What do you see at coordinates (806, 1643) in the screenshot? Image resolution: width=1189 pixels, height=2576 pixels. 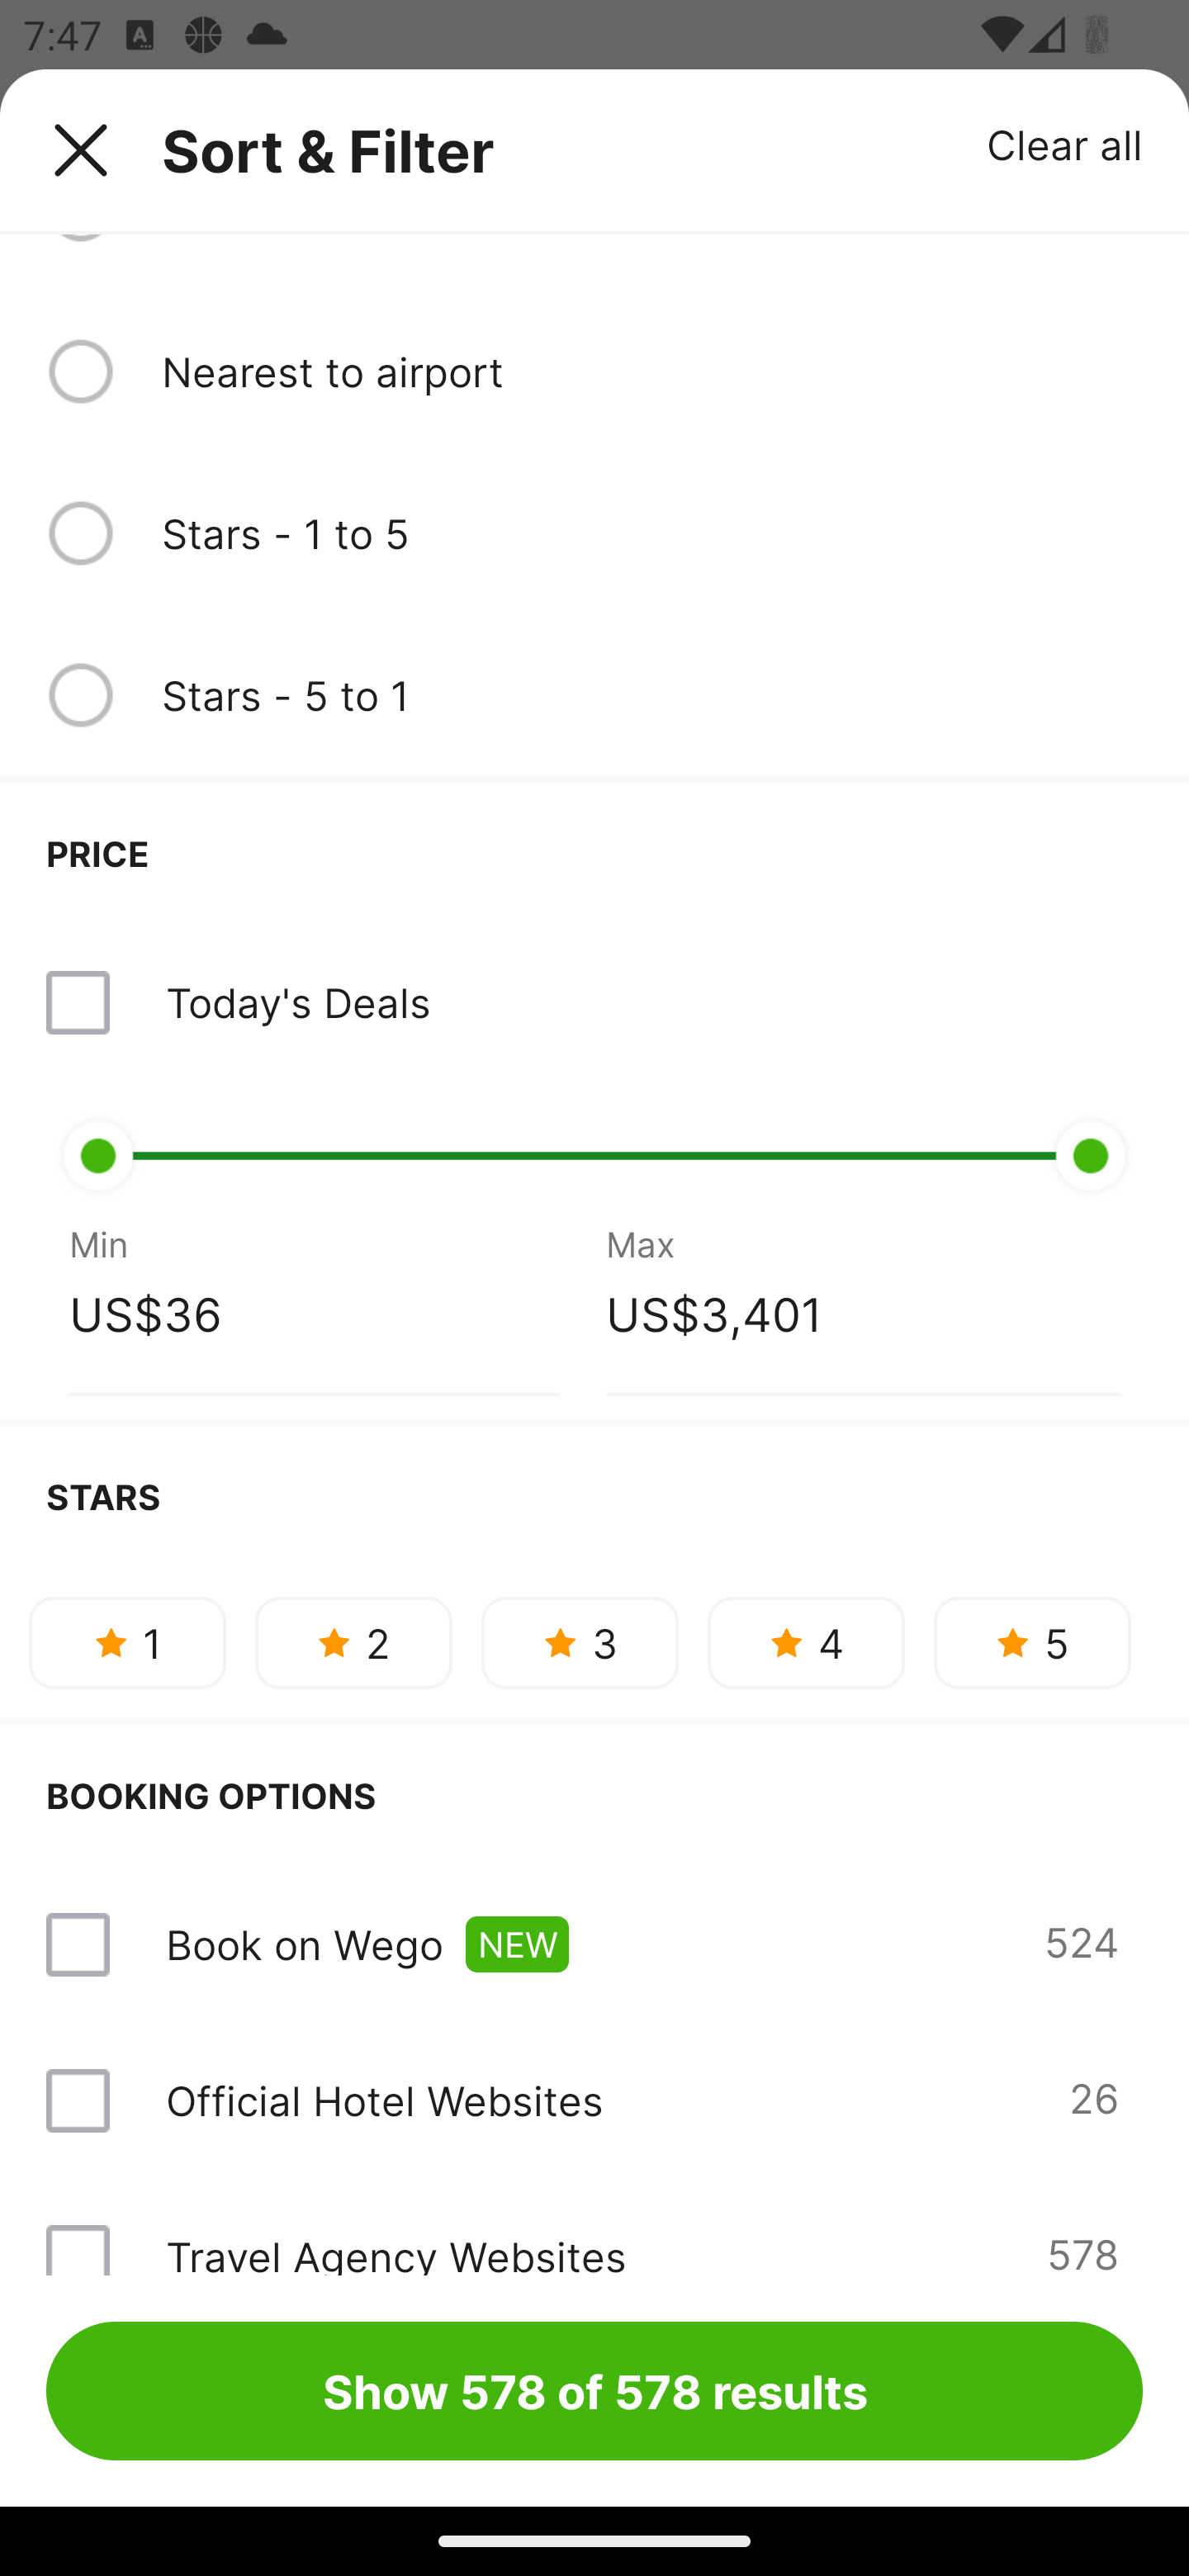 I see `4` at bounding box center [806, 1643].